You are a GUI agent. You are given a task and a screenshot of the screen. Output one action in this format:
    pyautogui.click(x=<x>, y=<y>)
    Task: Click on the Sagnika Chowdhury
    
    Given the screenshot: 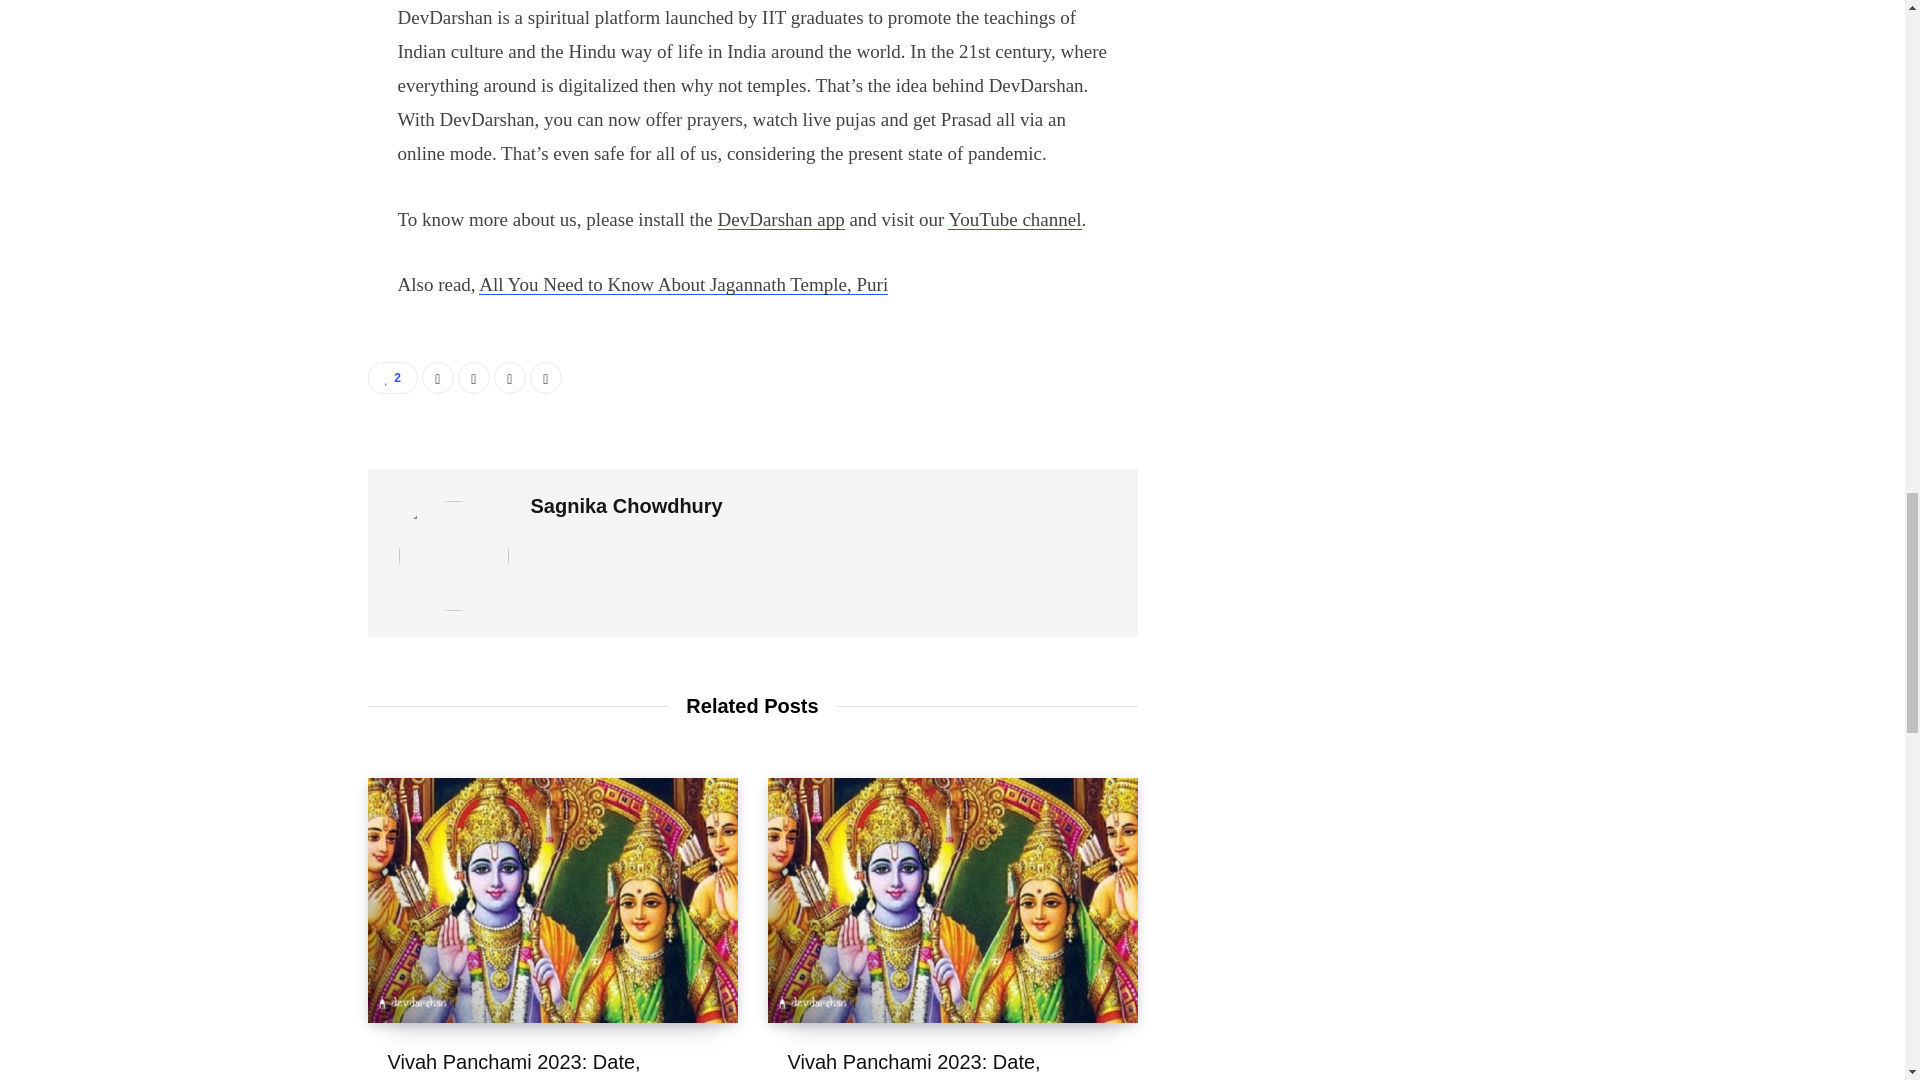 What is the action you would take?
    pyautogui.click(x=625, y=506)
    